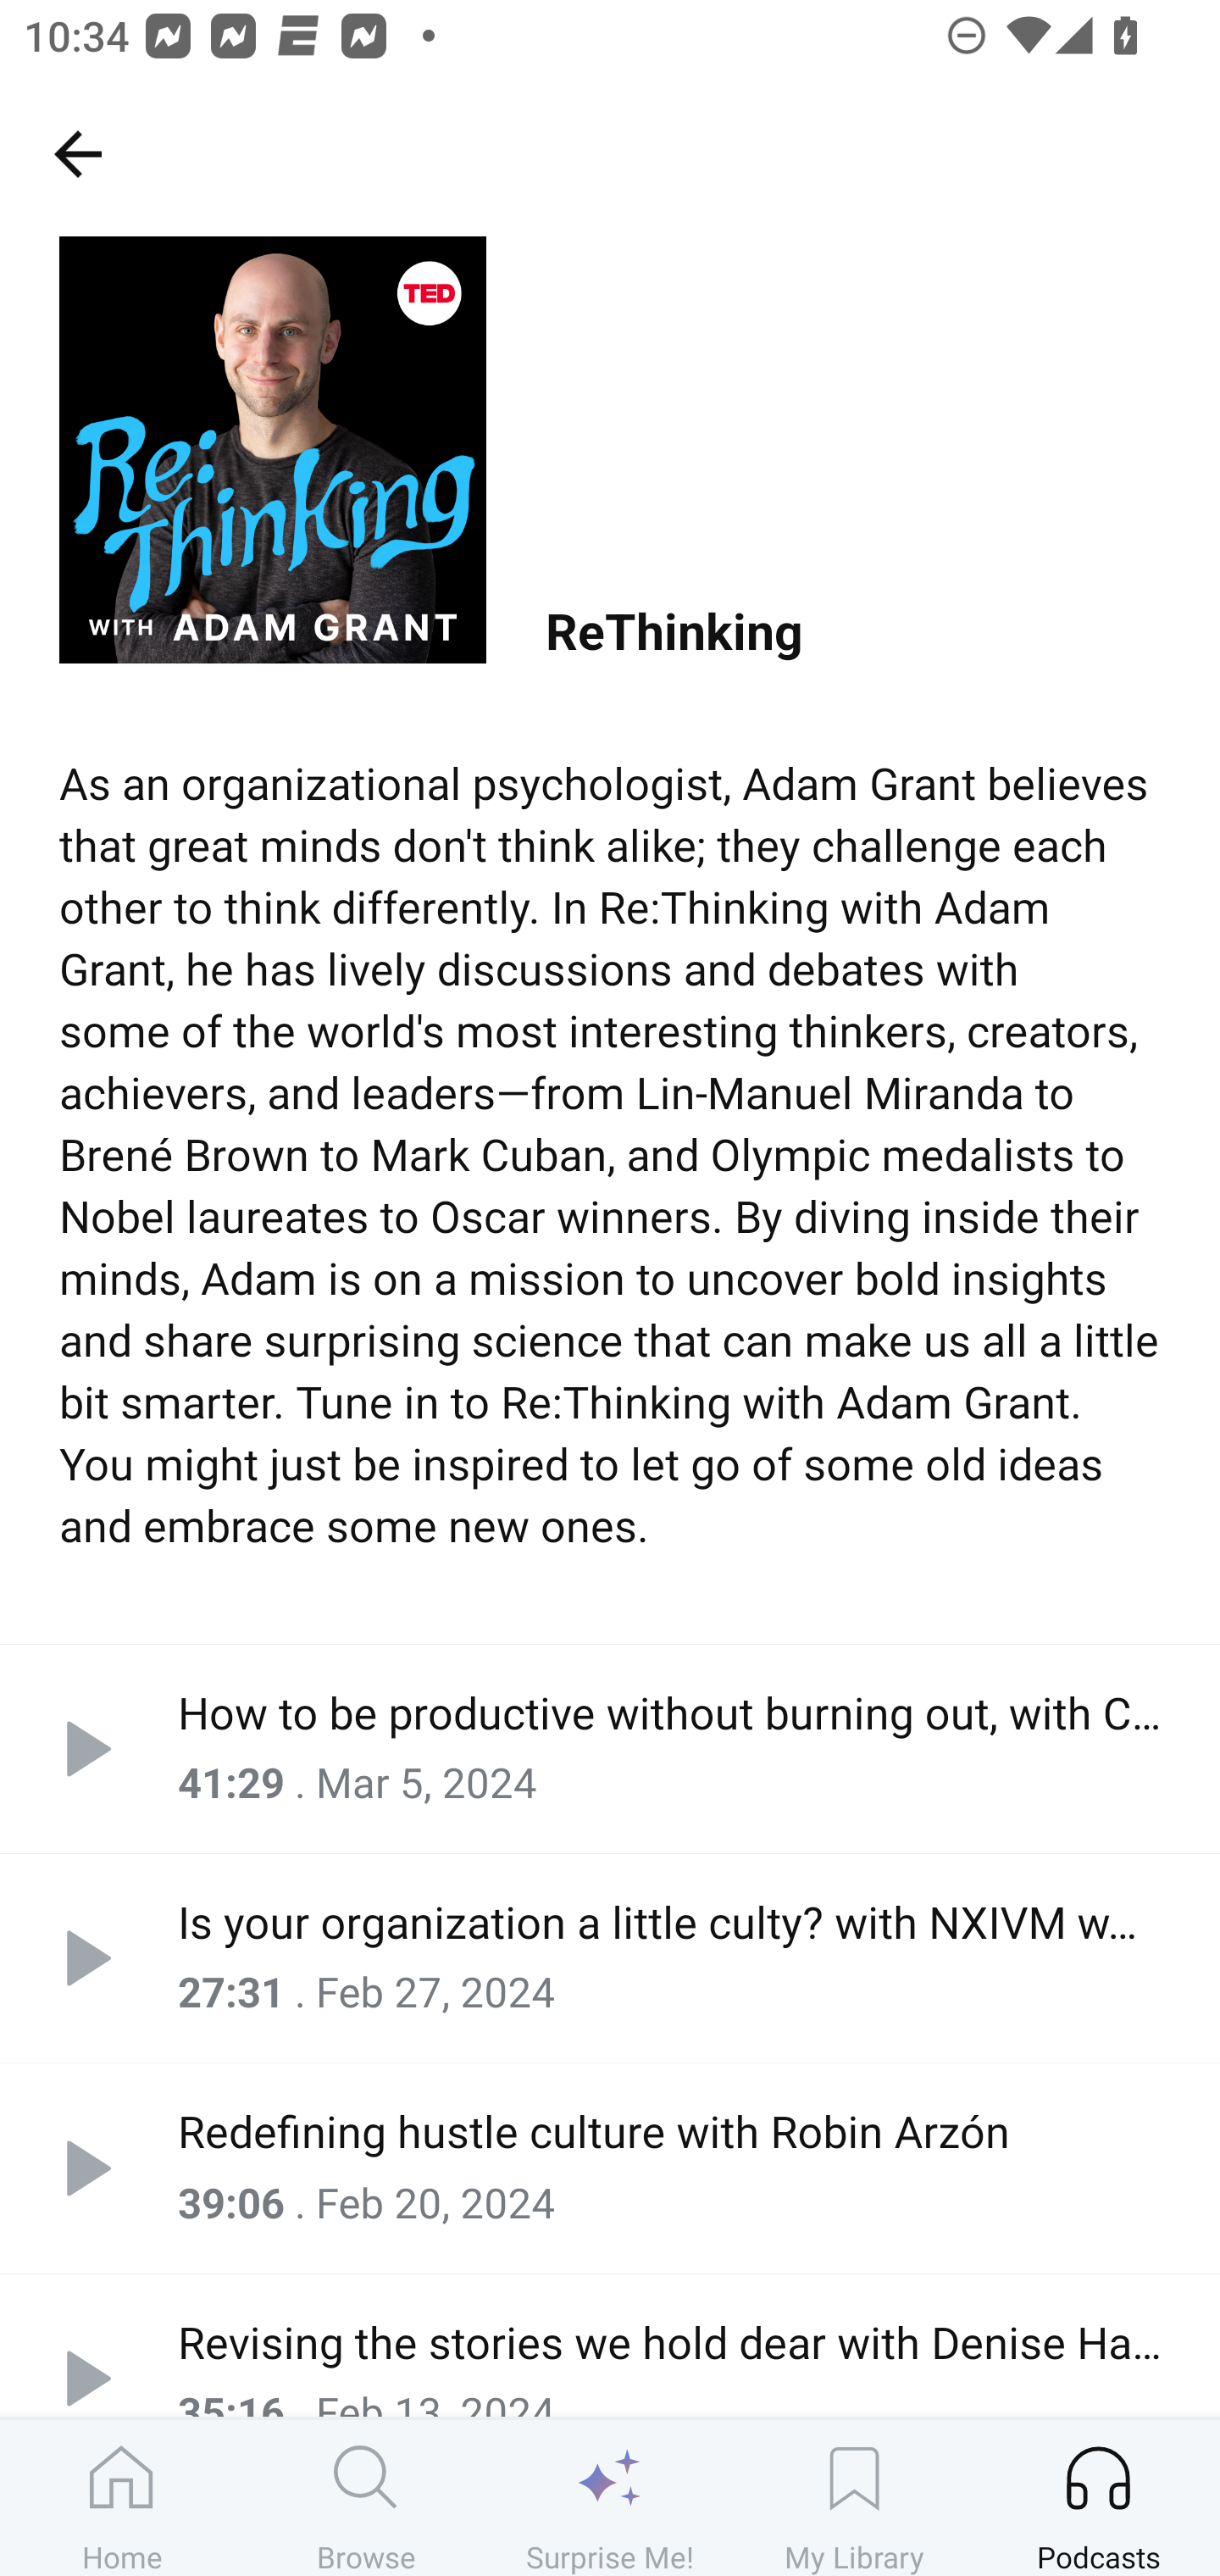  What do you see at coordinates (854, 2497) in the screenshot?
I see `My Library` at bounding box center [854, 2497].